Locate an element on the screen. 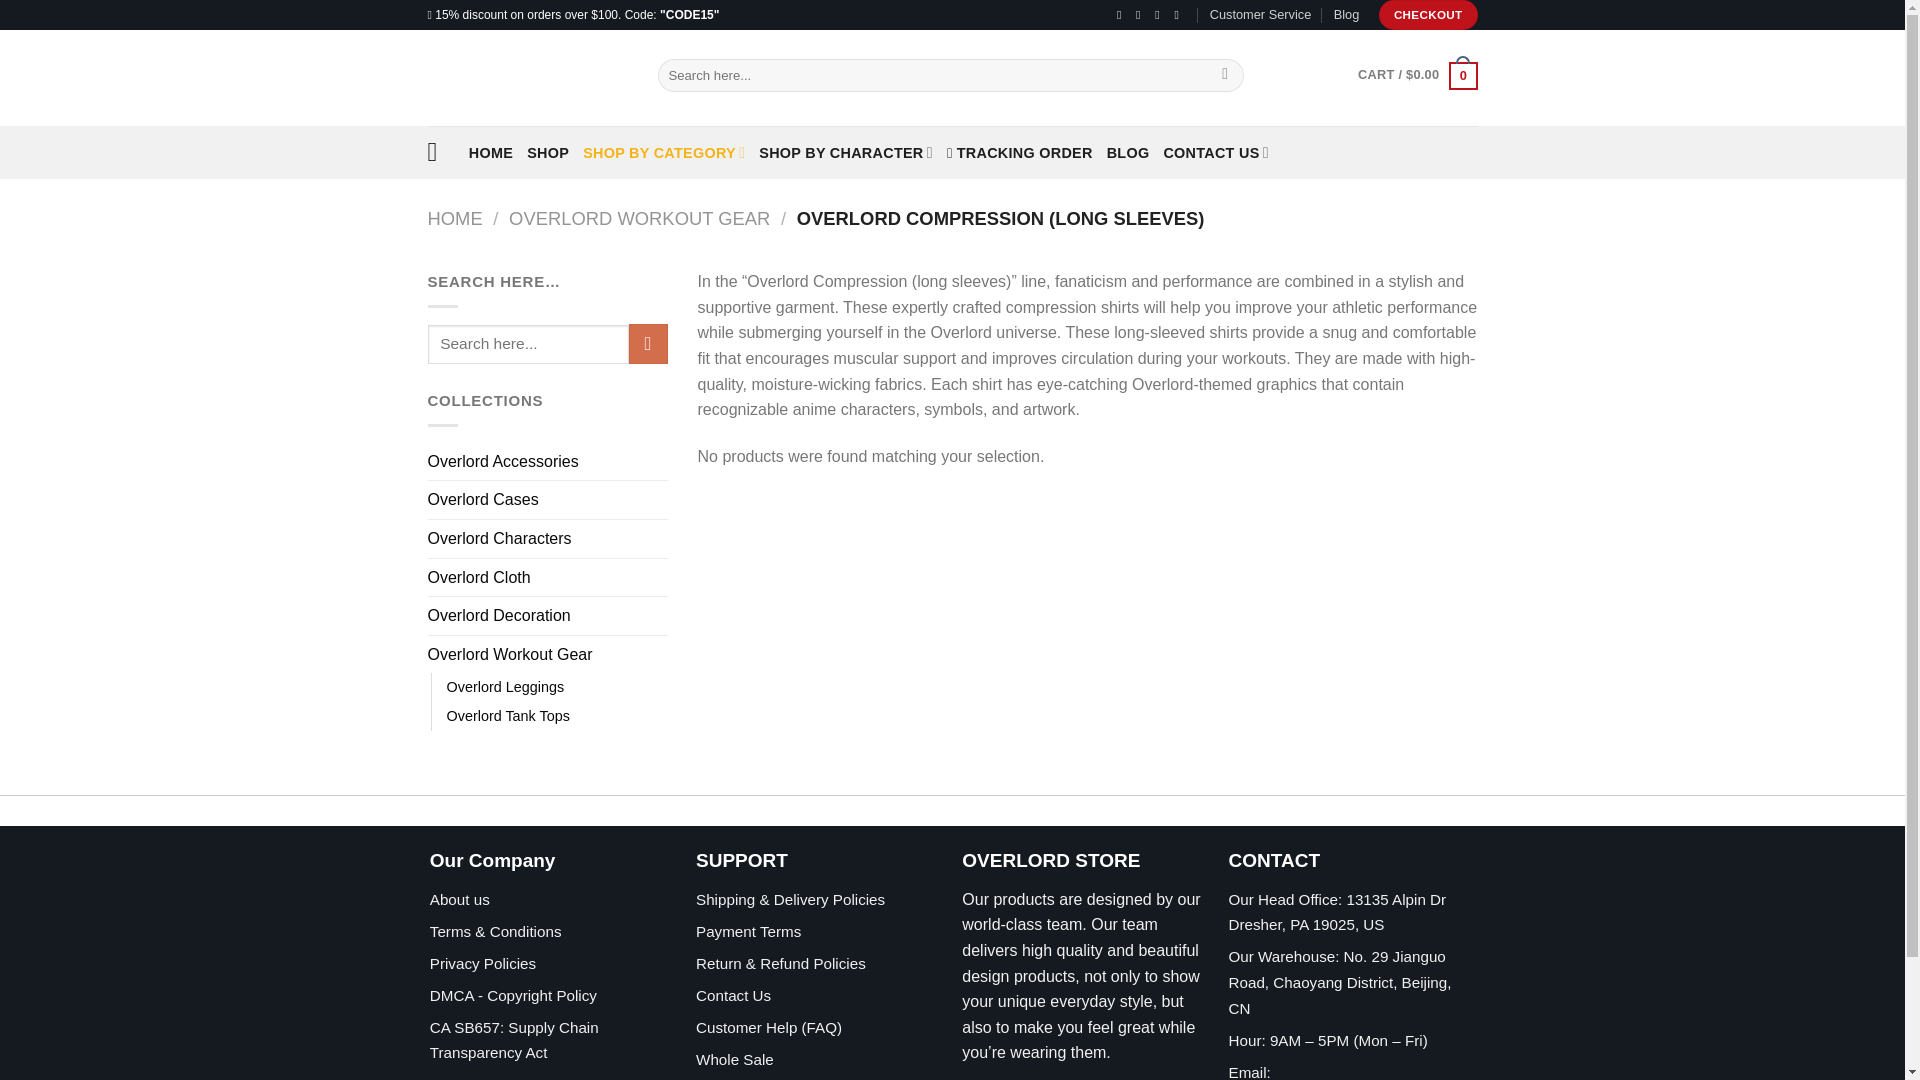 This screenshot has width=1920, height=1080. SHOP BY CATEGORY is located at coordinates (664, 152).